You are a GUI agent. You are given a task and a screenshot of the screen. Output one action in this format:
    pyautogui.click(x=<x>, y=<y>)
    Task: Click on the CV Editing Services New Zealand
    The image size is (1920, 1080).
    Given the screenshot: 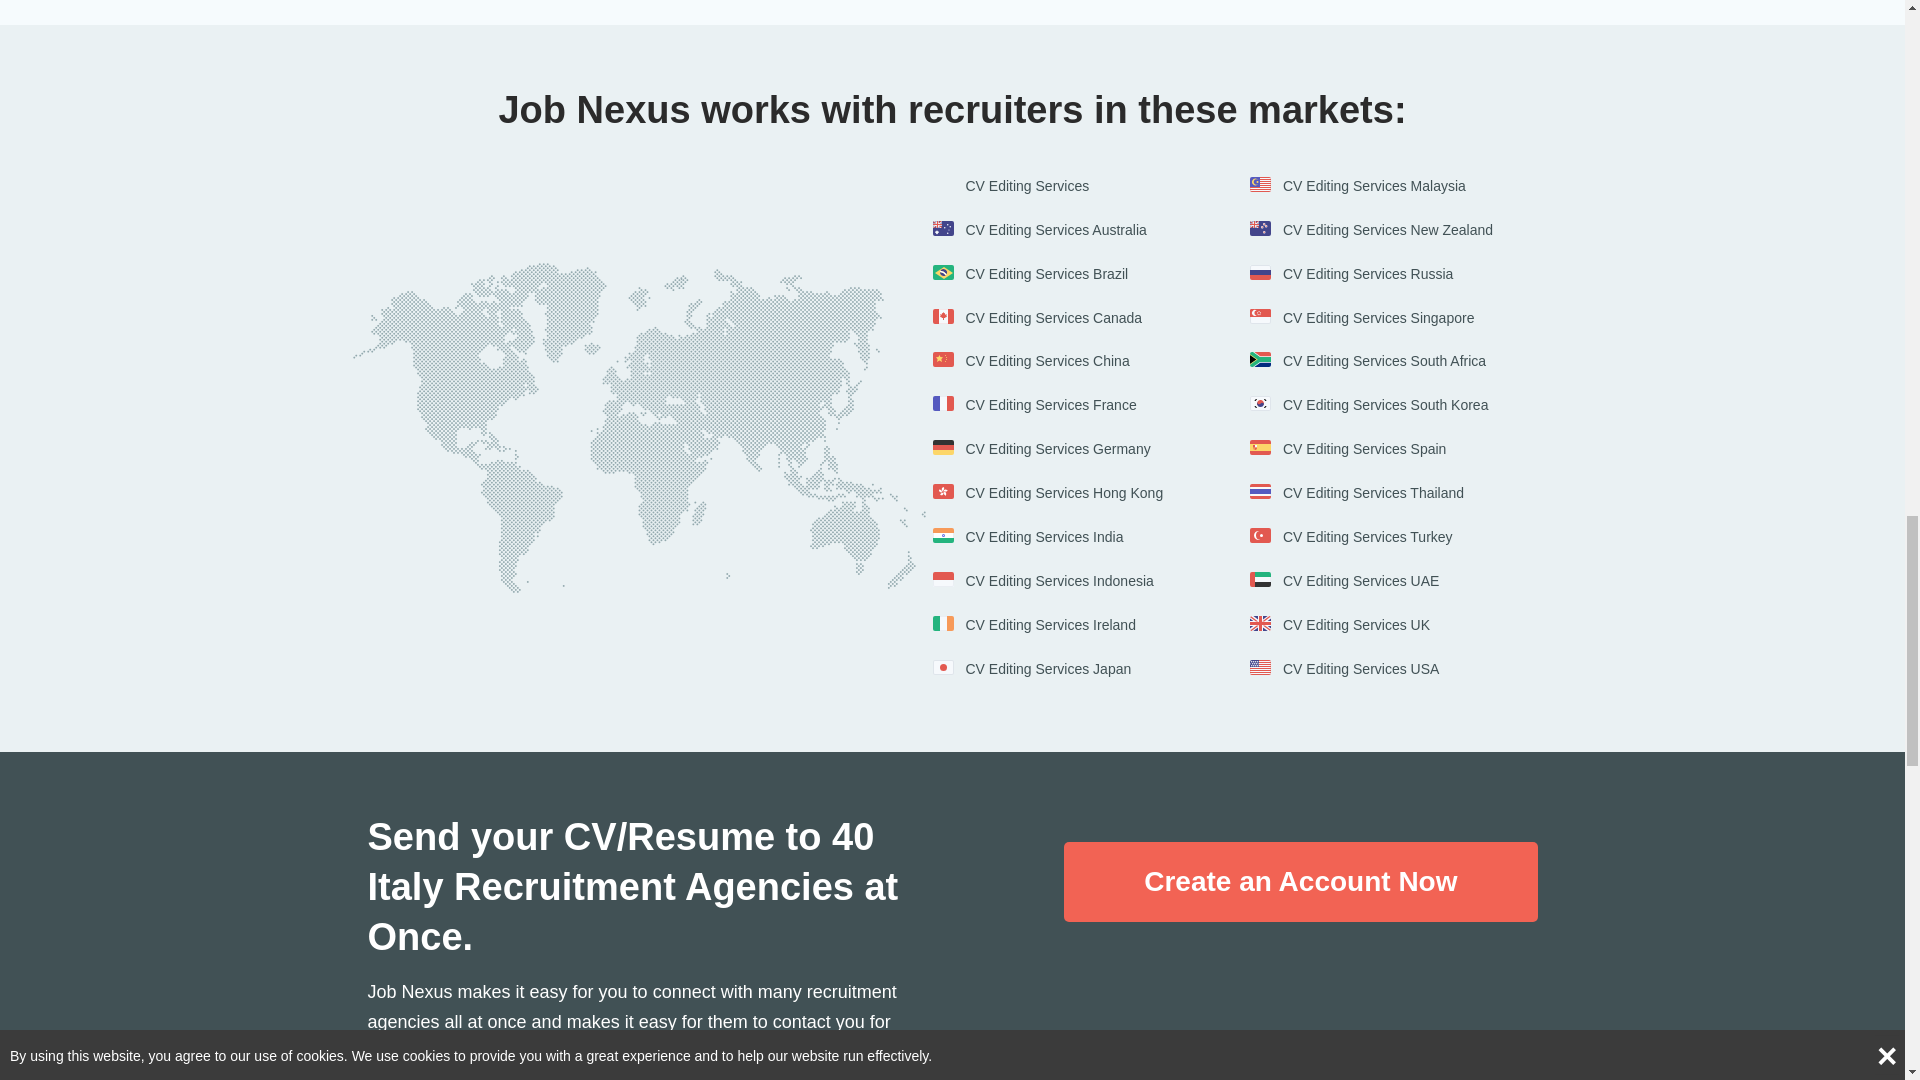 What is the action you would take?
    pyautogui.click(x=1378, y=230)
    